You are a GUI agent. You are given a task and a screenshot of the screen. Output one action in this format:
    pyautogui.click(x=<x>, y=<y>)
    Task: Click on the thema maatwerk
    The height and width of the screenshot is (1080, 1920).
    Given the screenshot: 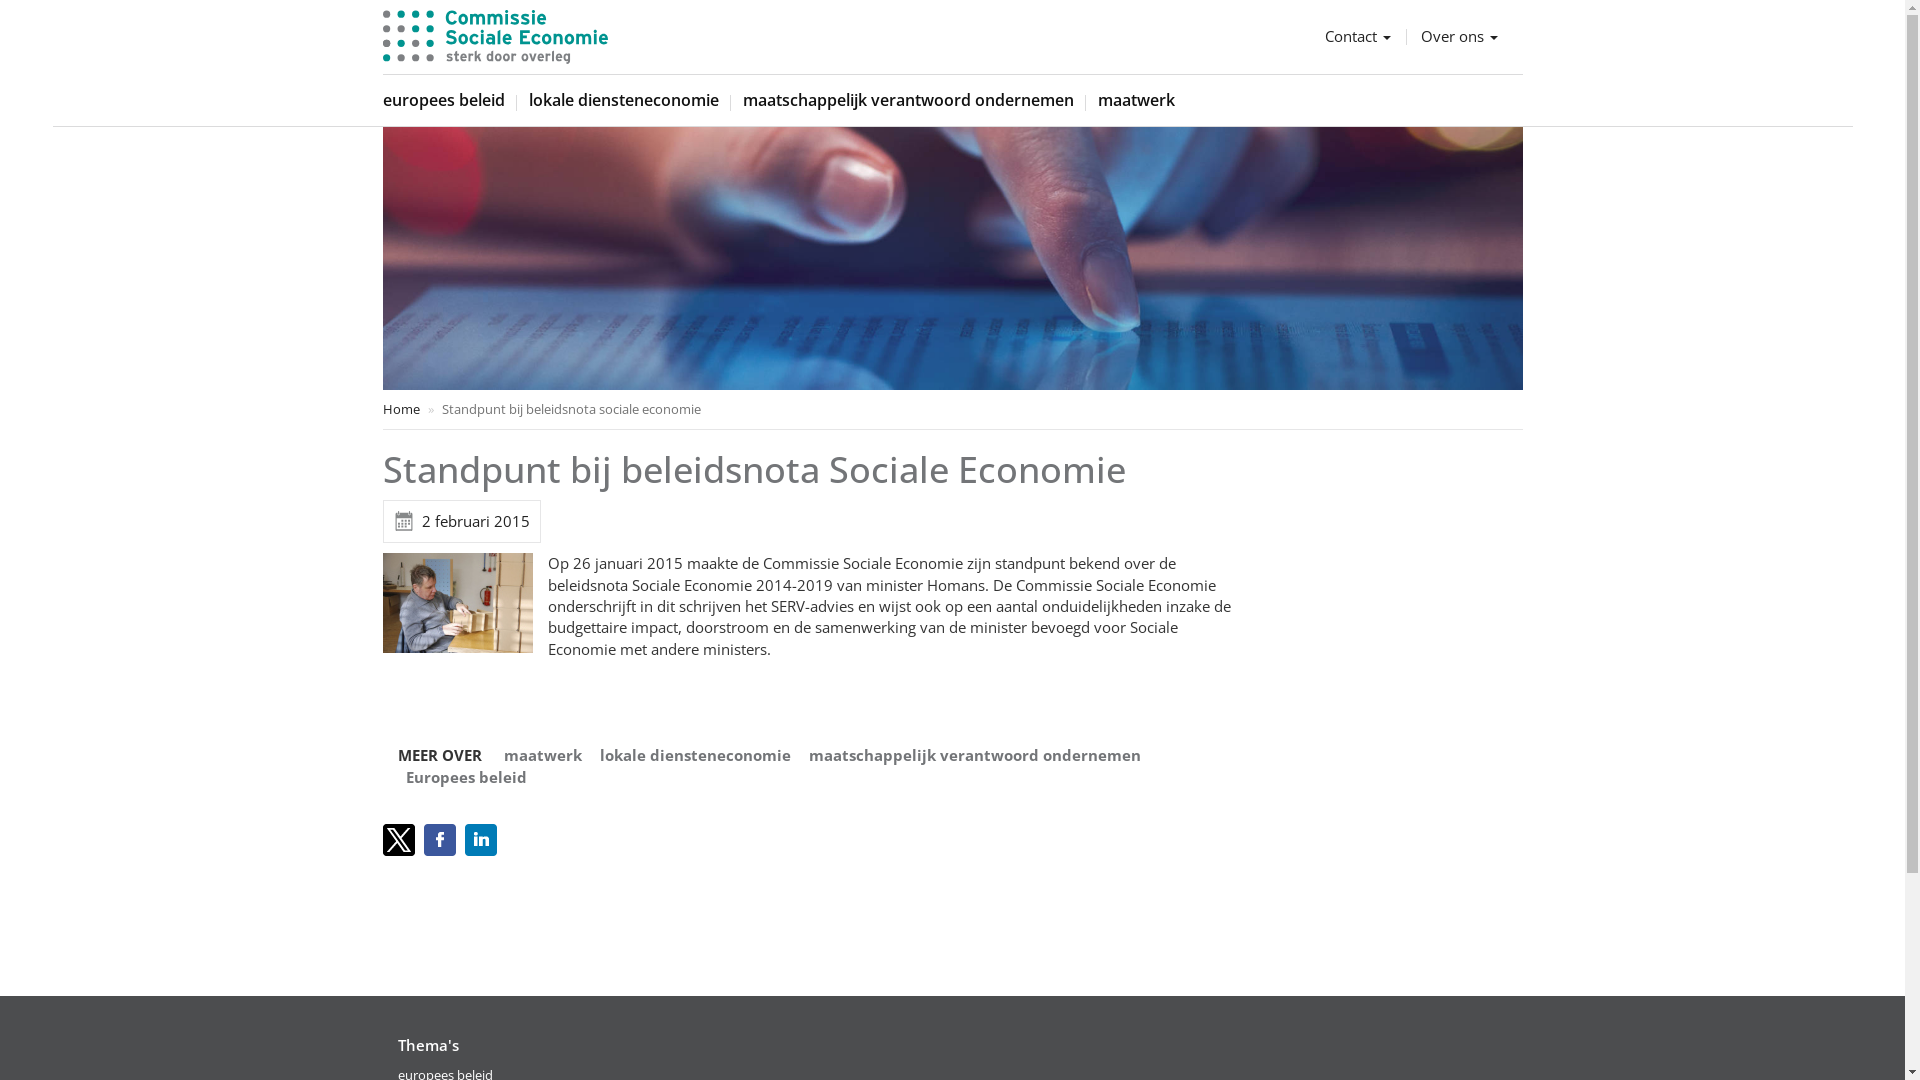 What is the action you would take?
    pyautogui.click(x=543, y=755)
    